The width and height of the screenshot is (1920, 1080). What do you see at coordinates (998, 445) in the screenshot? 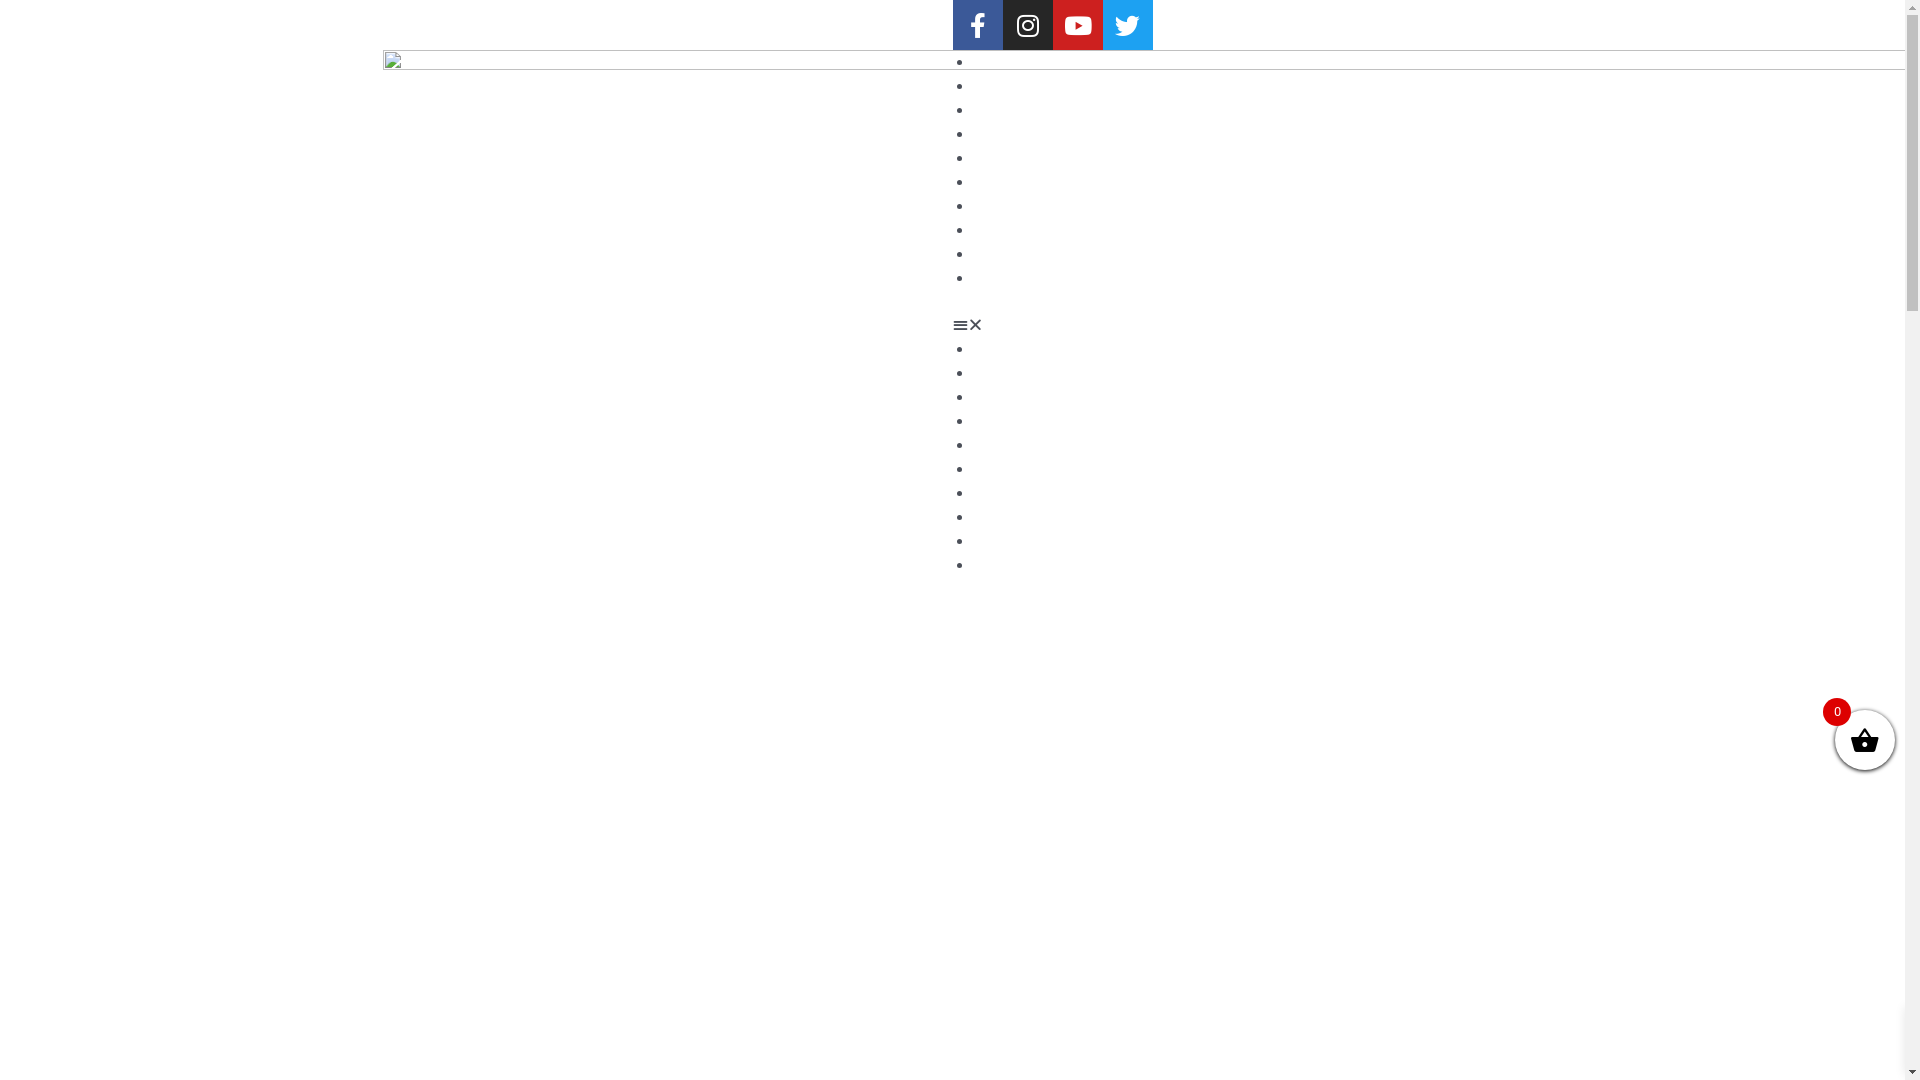
I see `VIDEOS` at bounding box center [998, 445].